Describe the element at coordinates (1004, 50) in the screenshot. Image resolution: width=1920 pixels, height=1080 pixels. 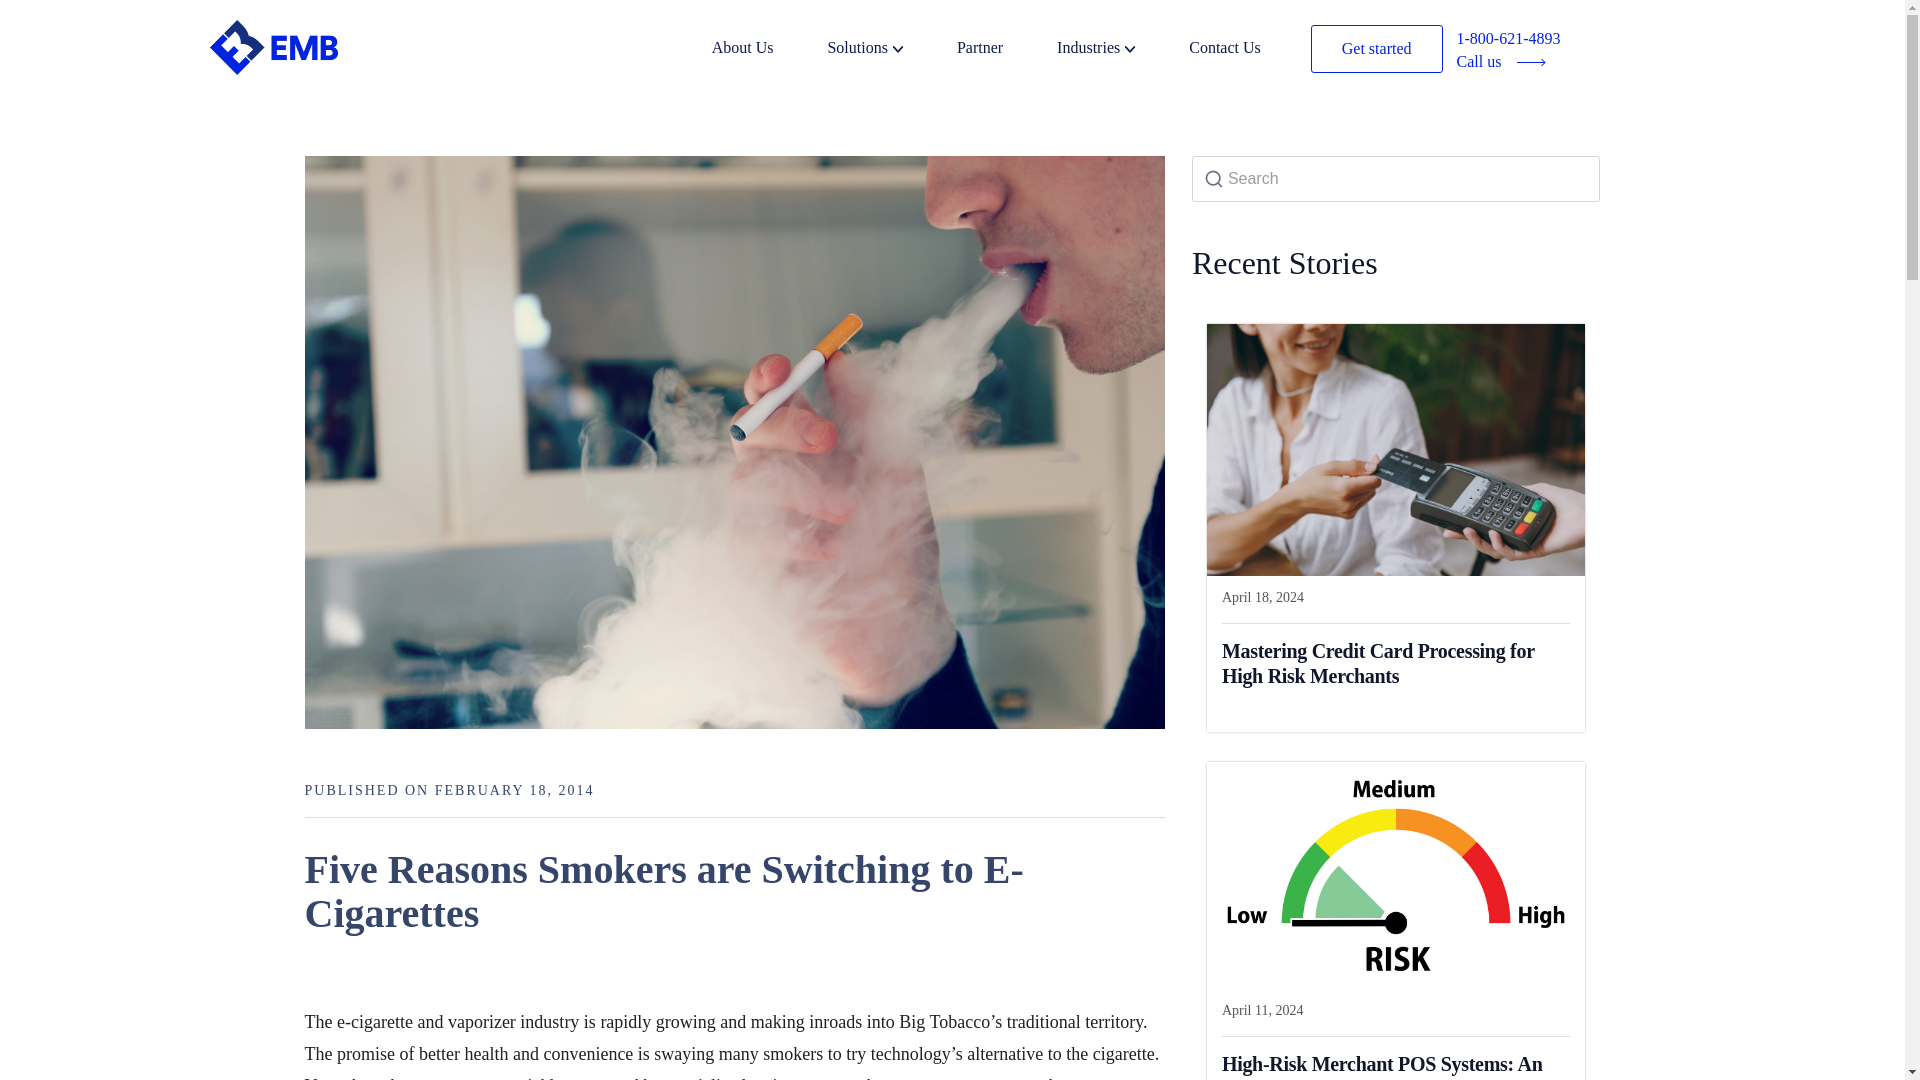
I see `Partner` at that location.